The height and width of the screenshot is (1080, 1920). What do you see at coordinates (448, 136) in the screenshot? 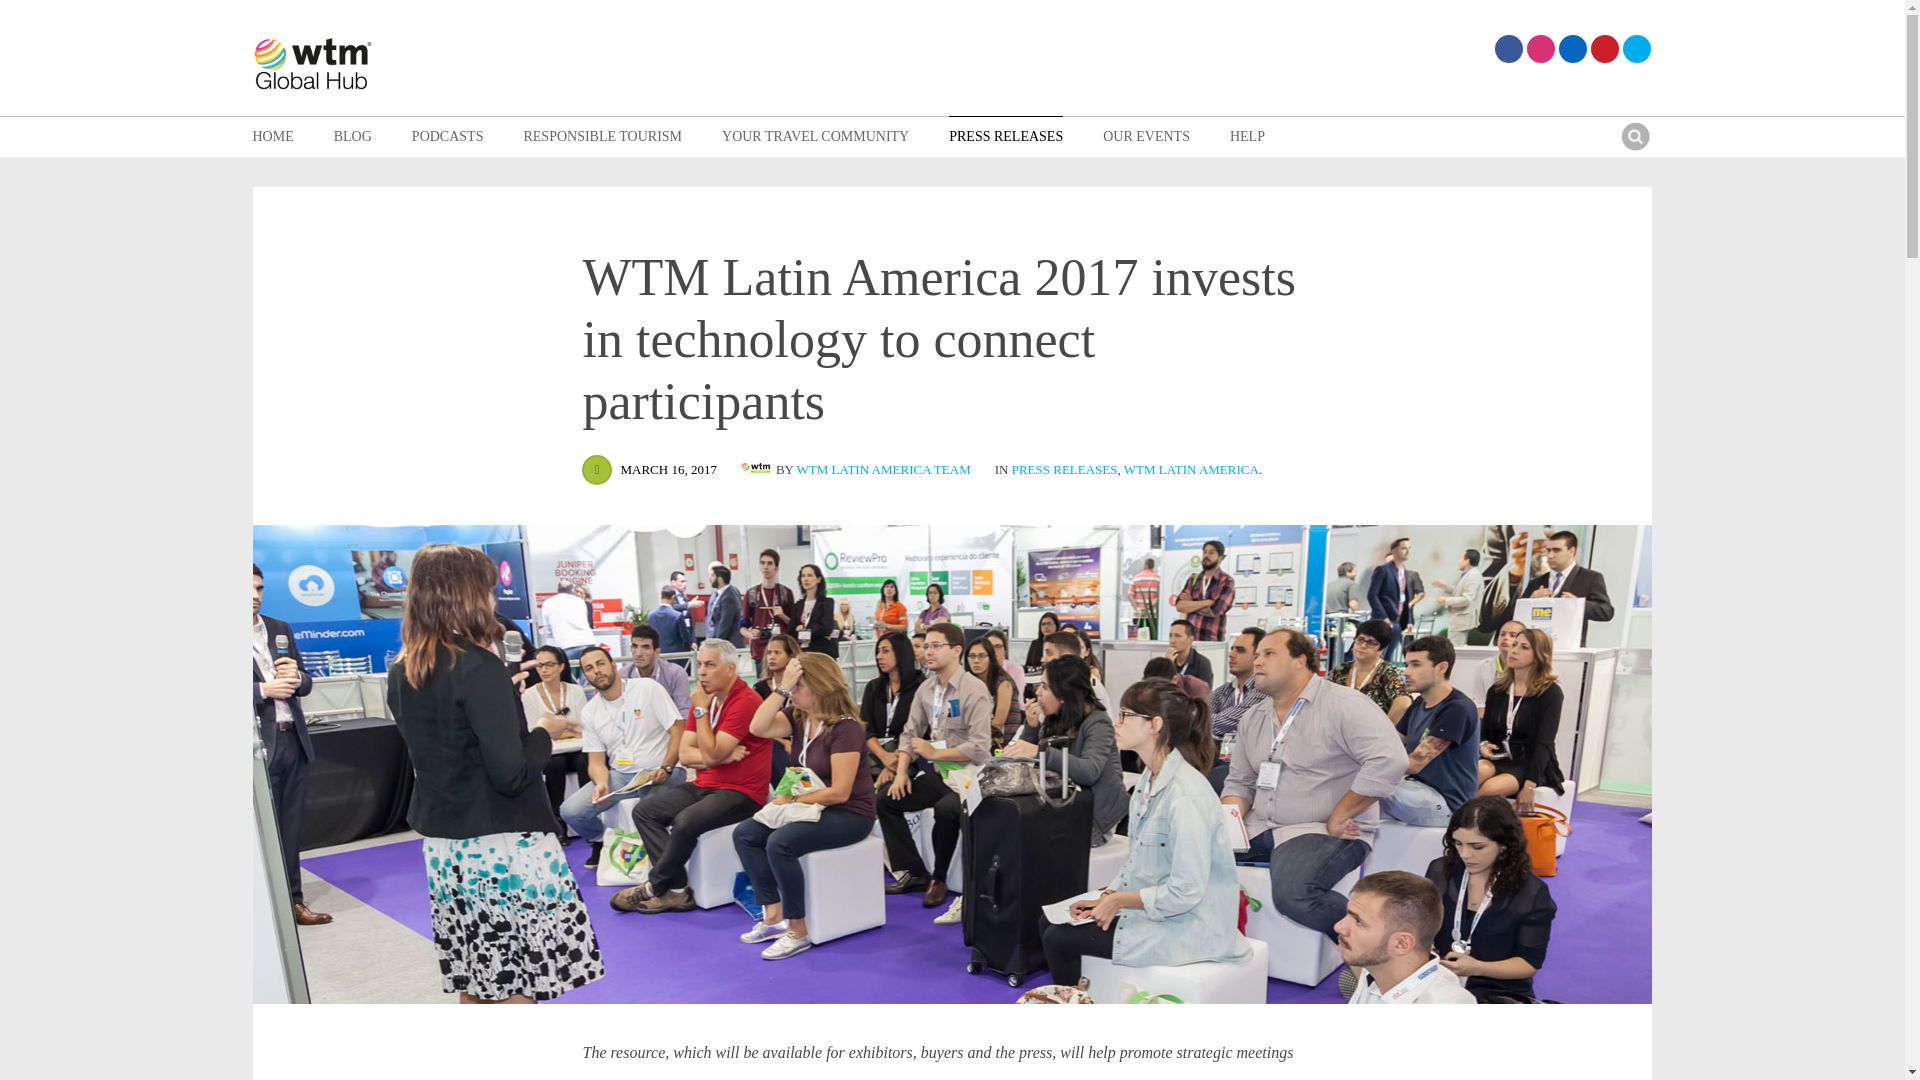
I see `PODCASTS` at bounding box center [448, 136].